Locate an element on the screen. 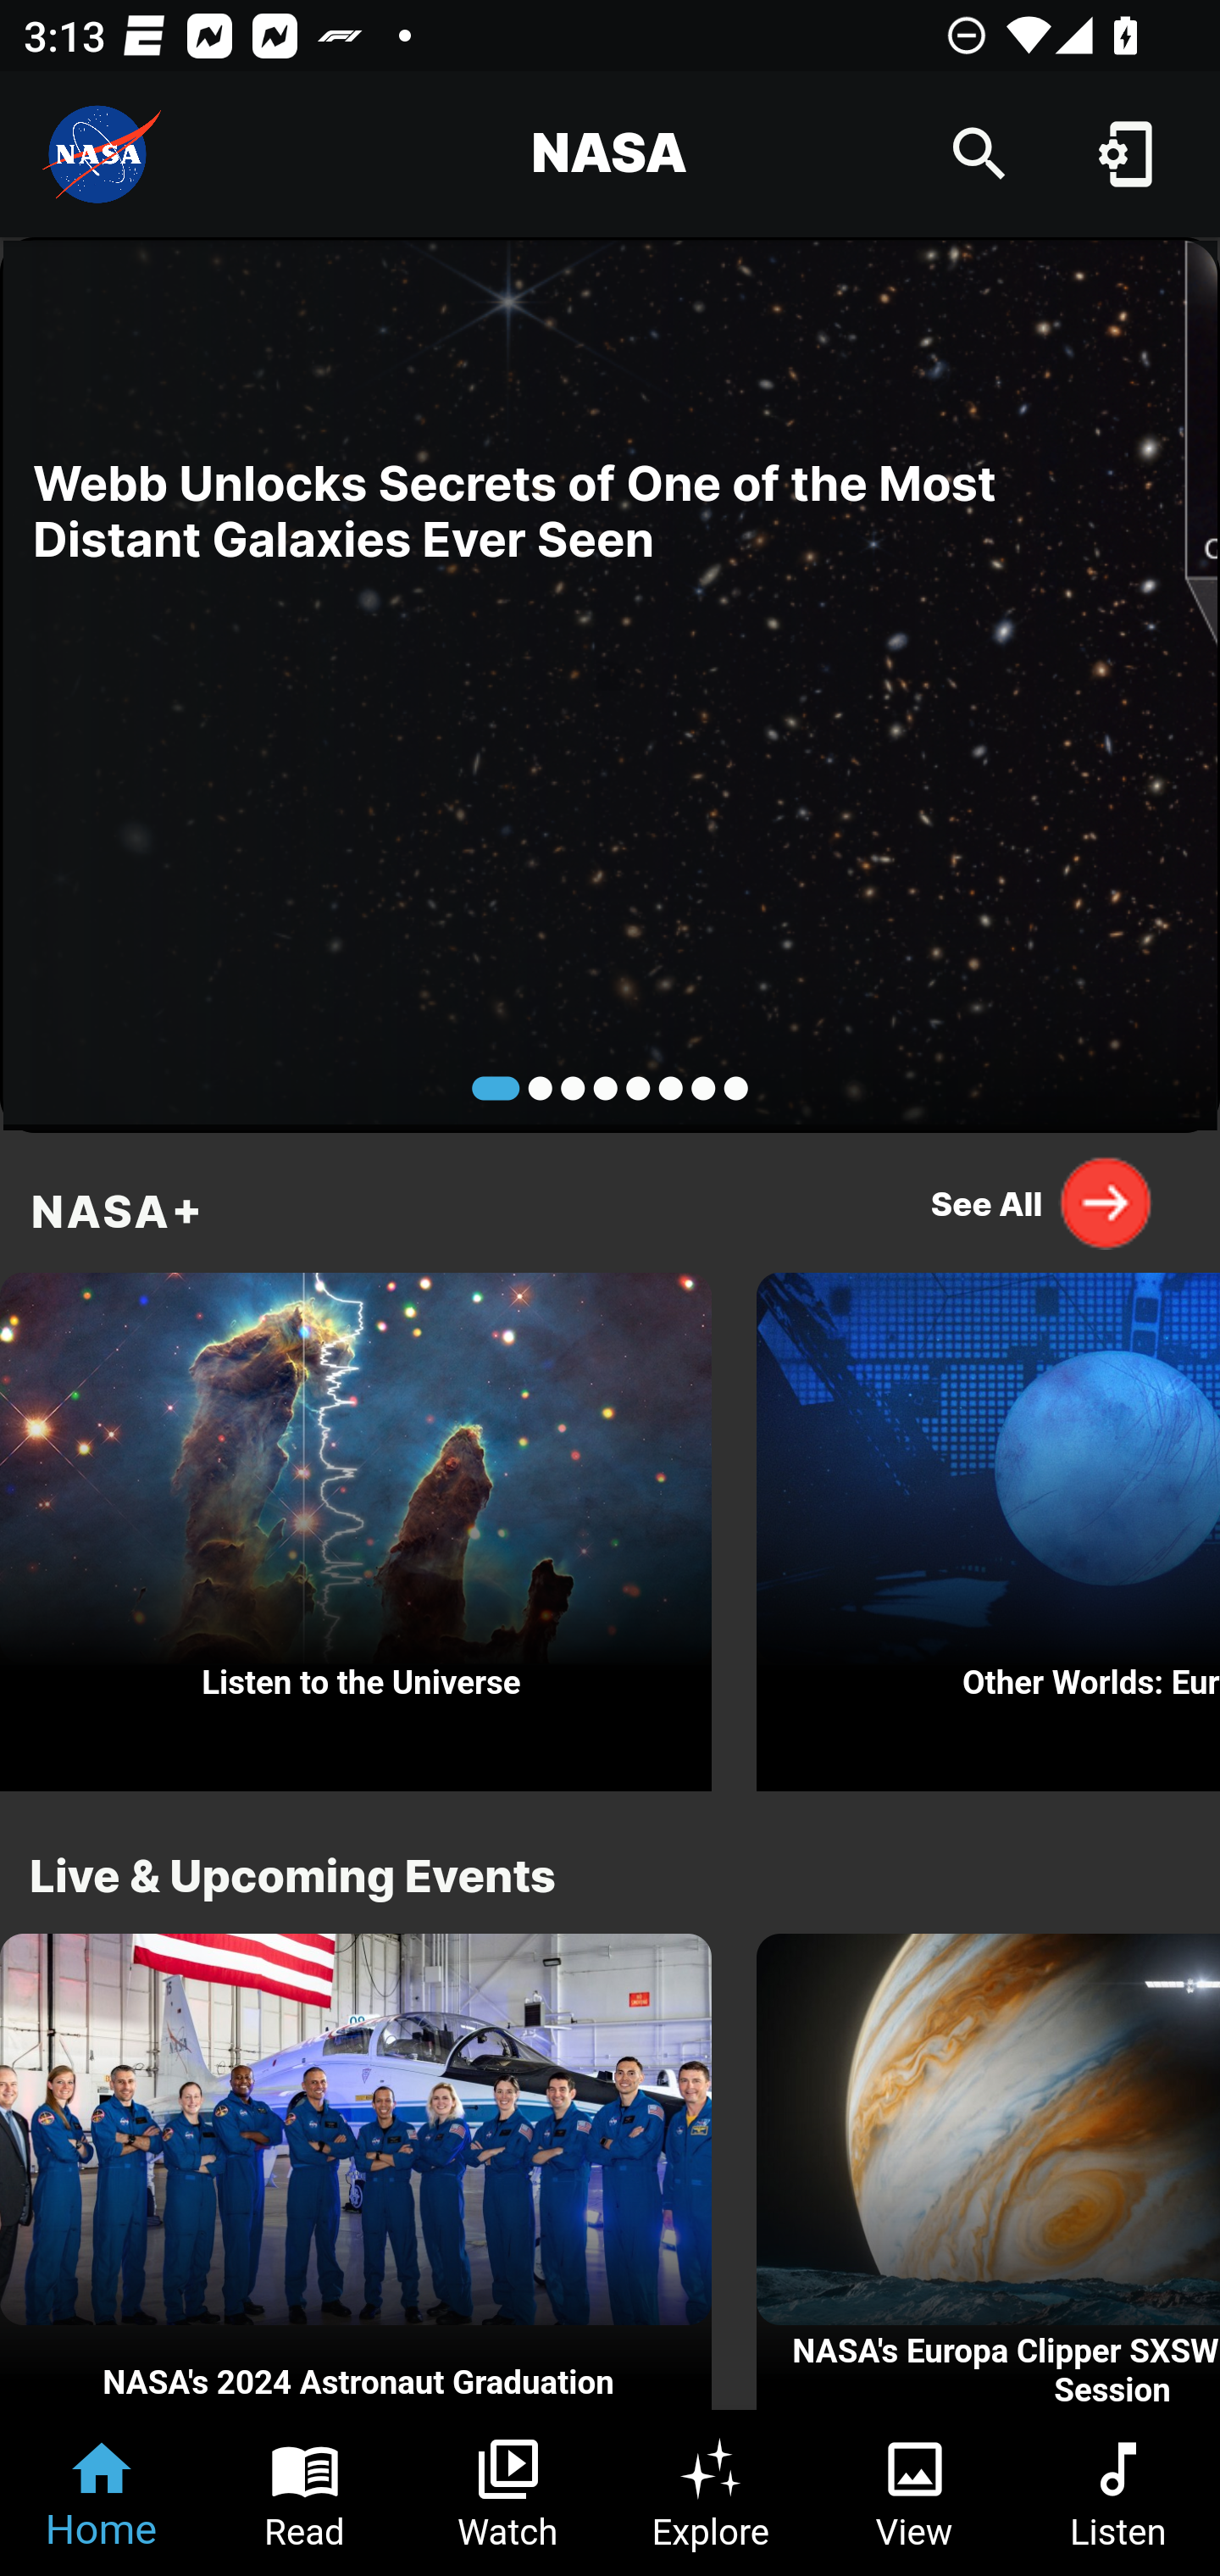 The height and width of the screenshot is (2576, 1220). Home
Tab 1 of 6 is located at coordinates (102, 2493).